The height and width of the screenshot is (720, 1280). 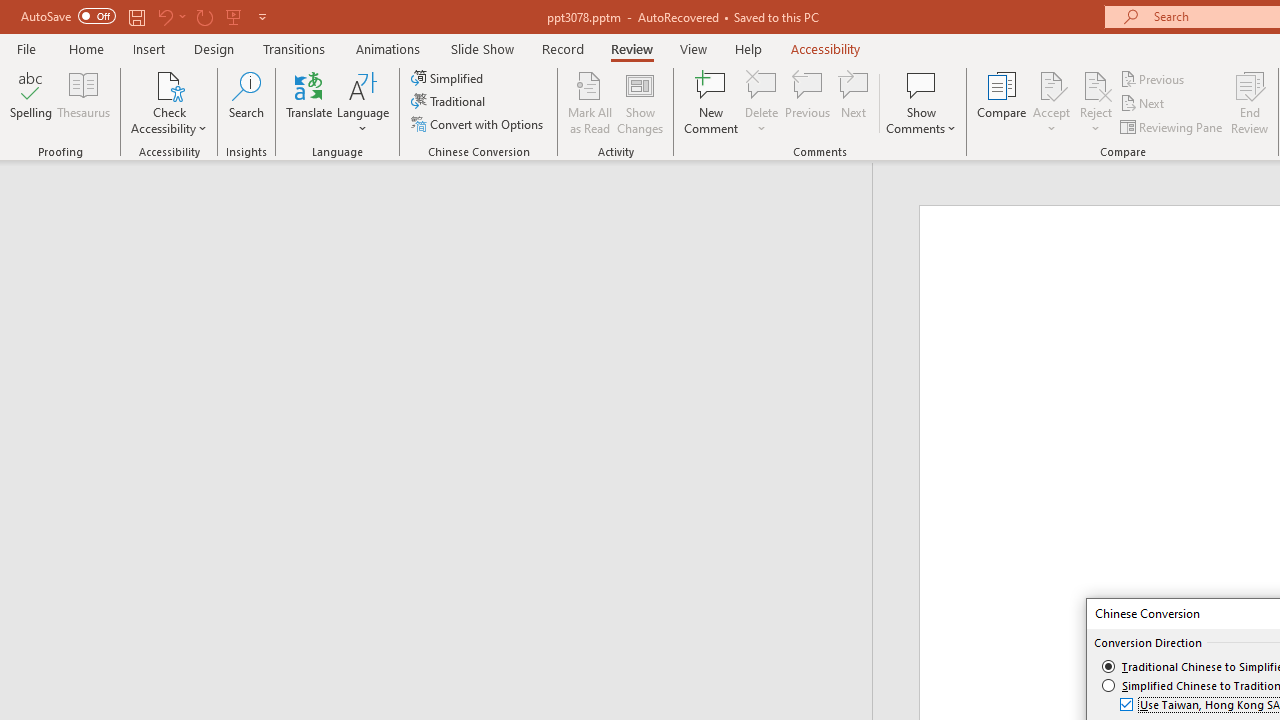 I want to click on Accept, so click(x=1051, y=102).